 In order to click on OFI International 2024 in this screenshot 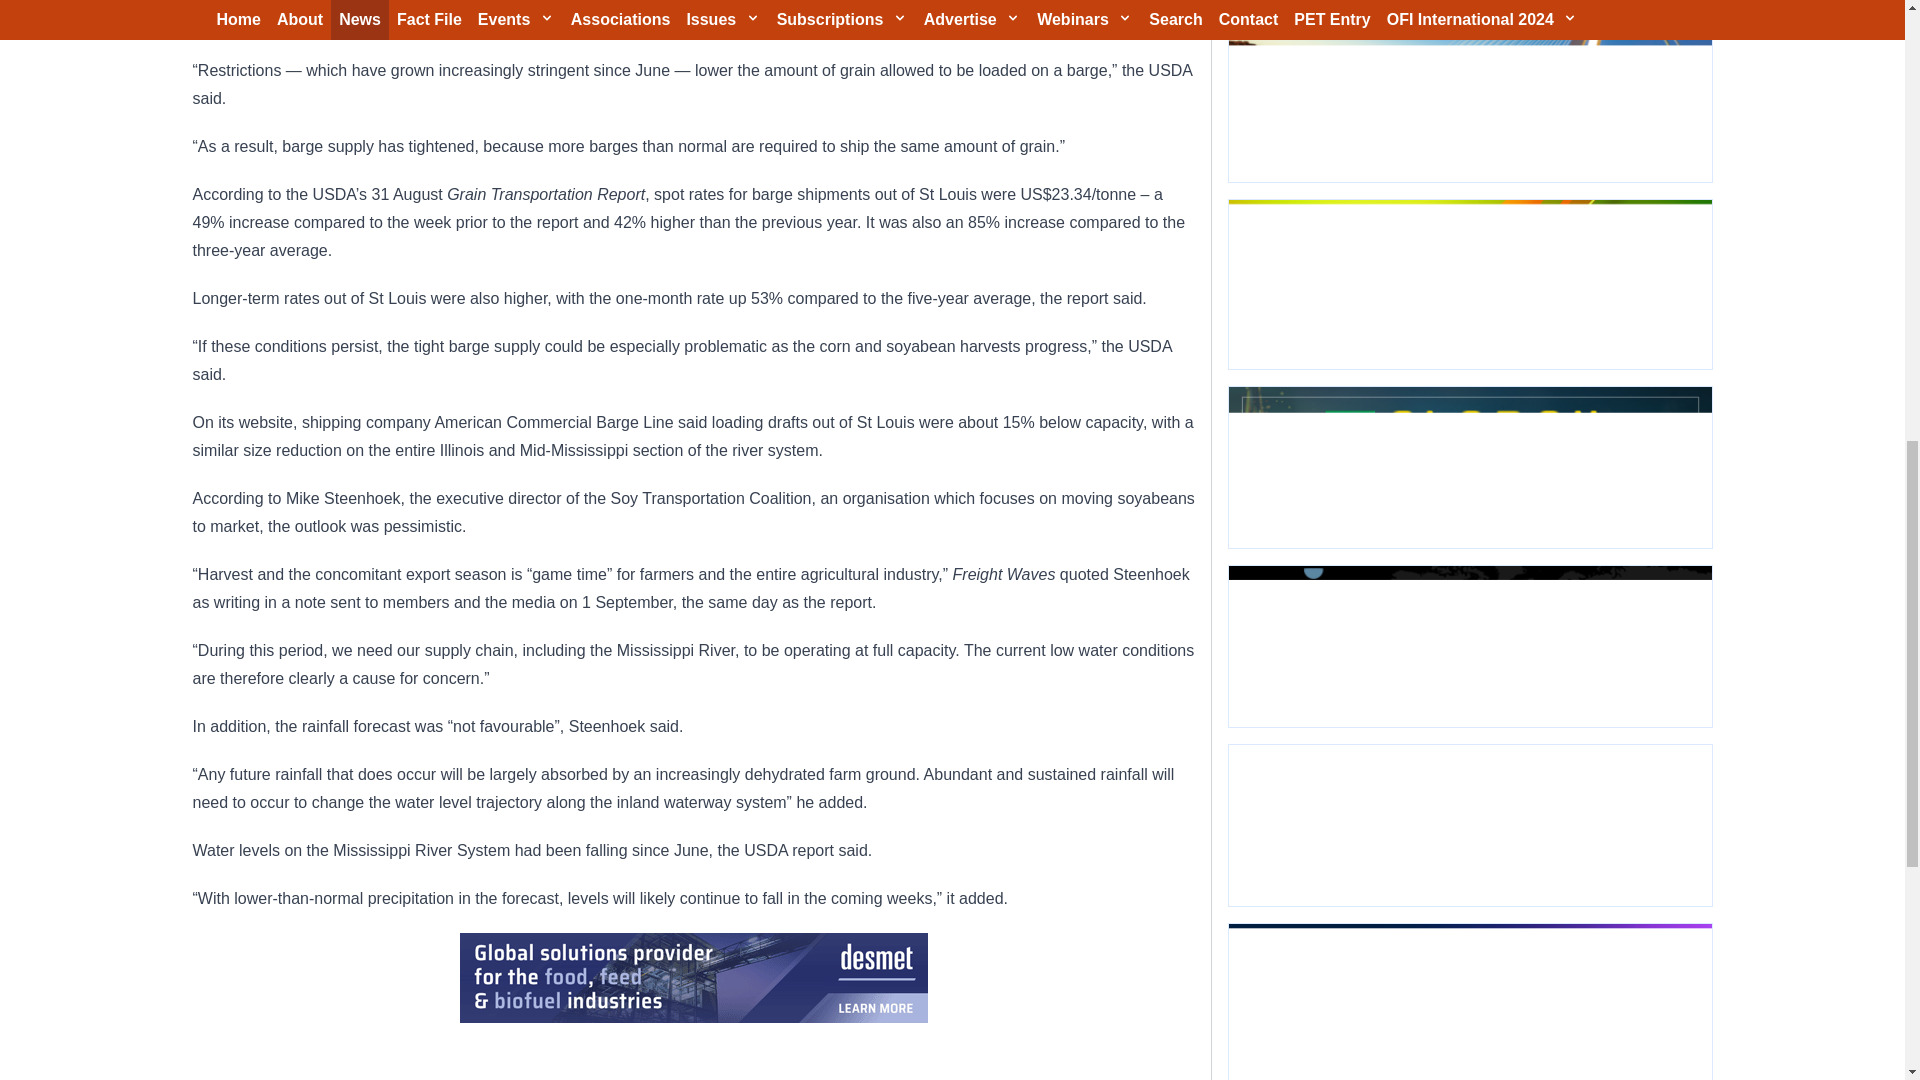, I will do `click(1469, 91)`.